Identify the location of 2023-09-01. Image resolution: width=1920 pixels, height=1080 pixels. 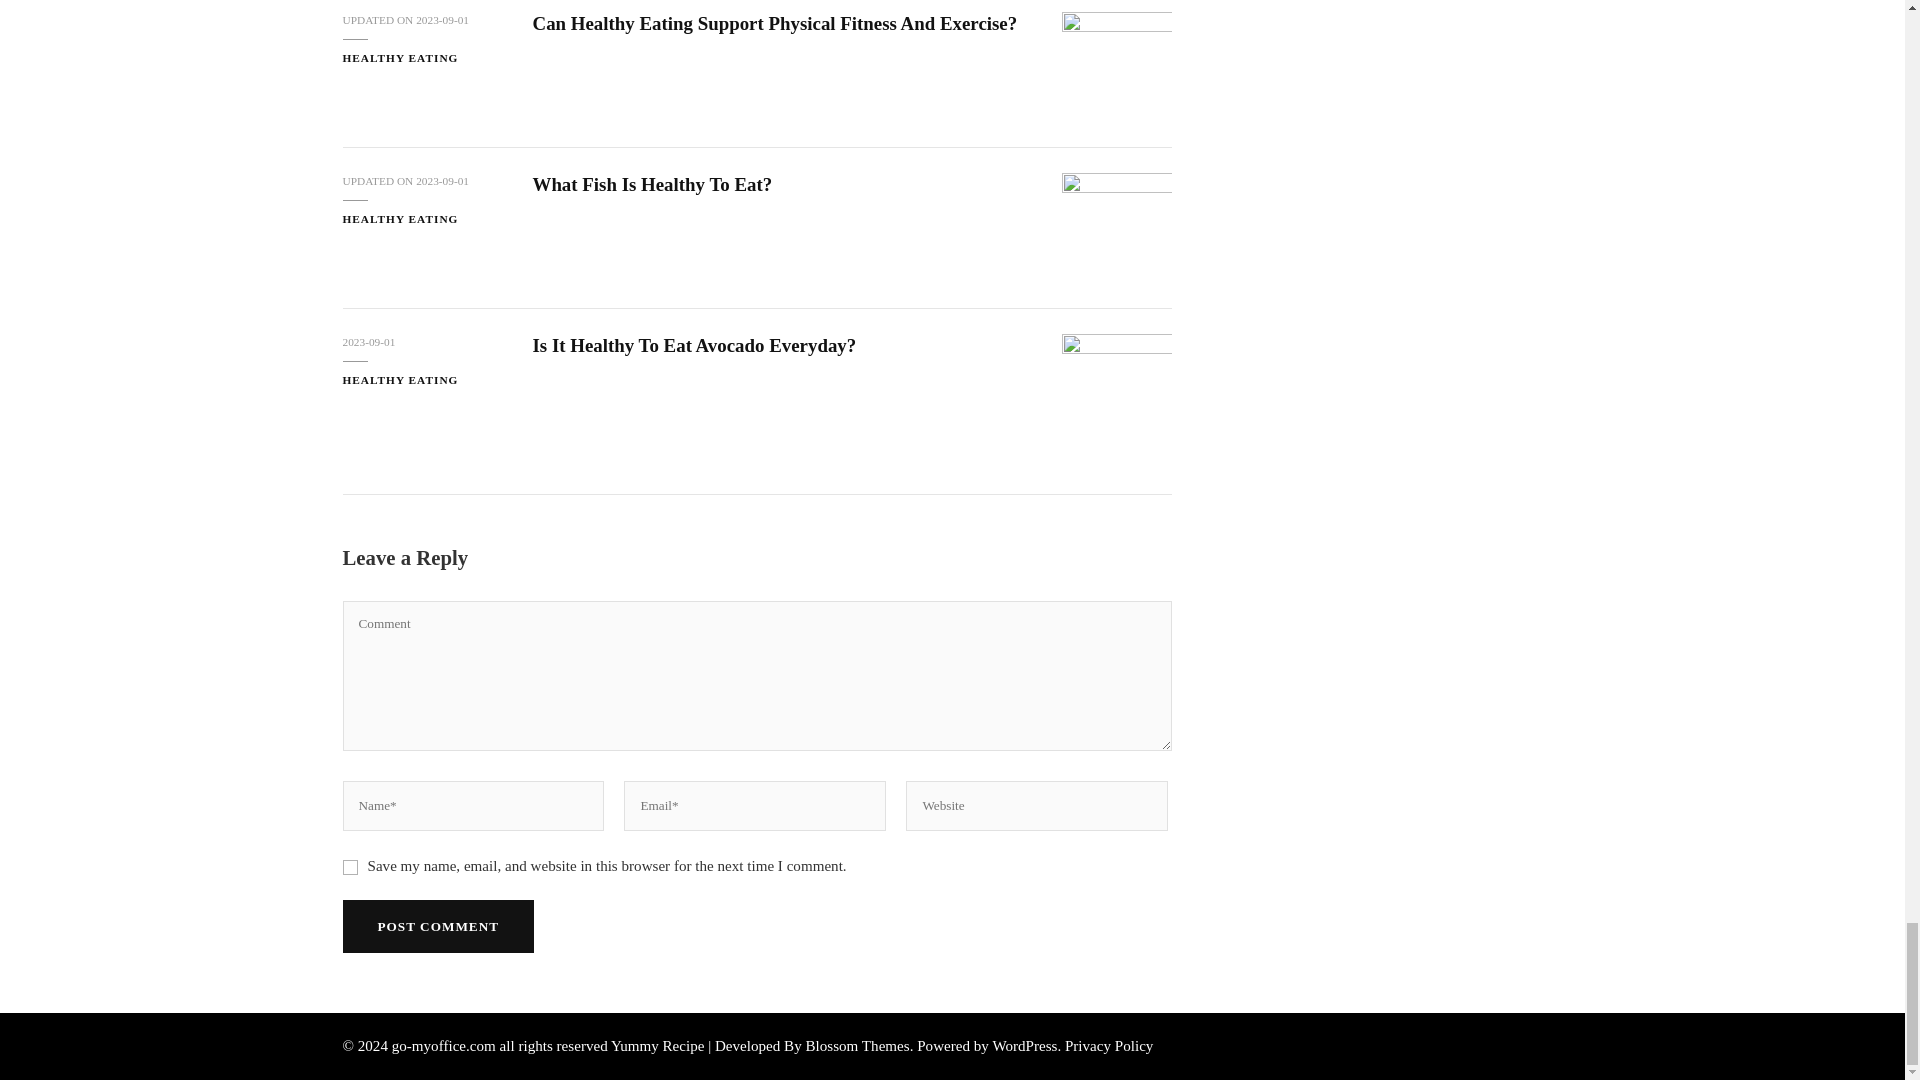
(442, 181).